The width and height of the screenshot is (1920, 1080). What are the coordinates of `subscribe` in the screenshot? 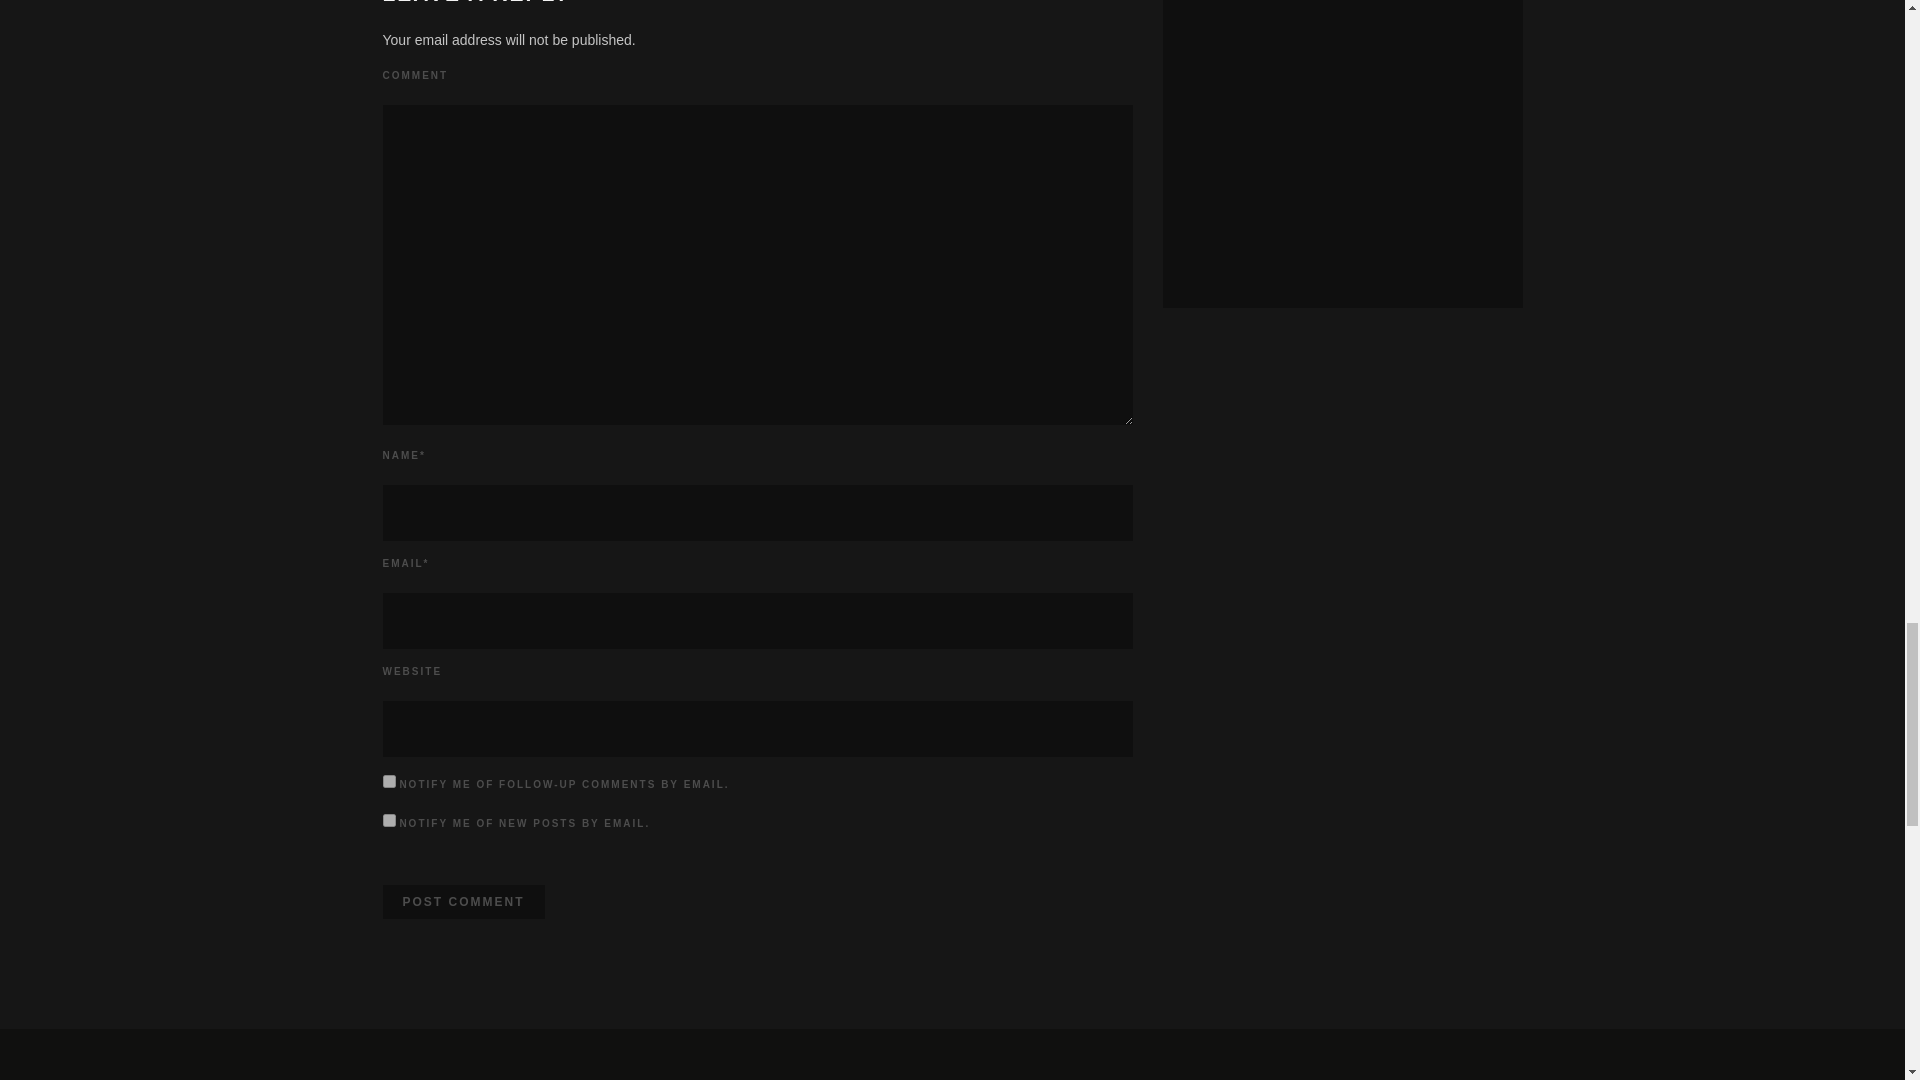 It's located at (388, 782).